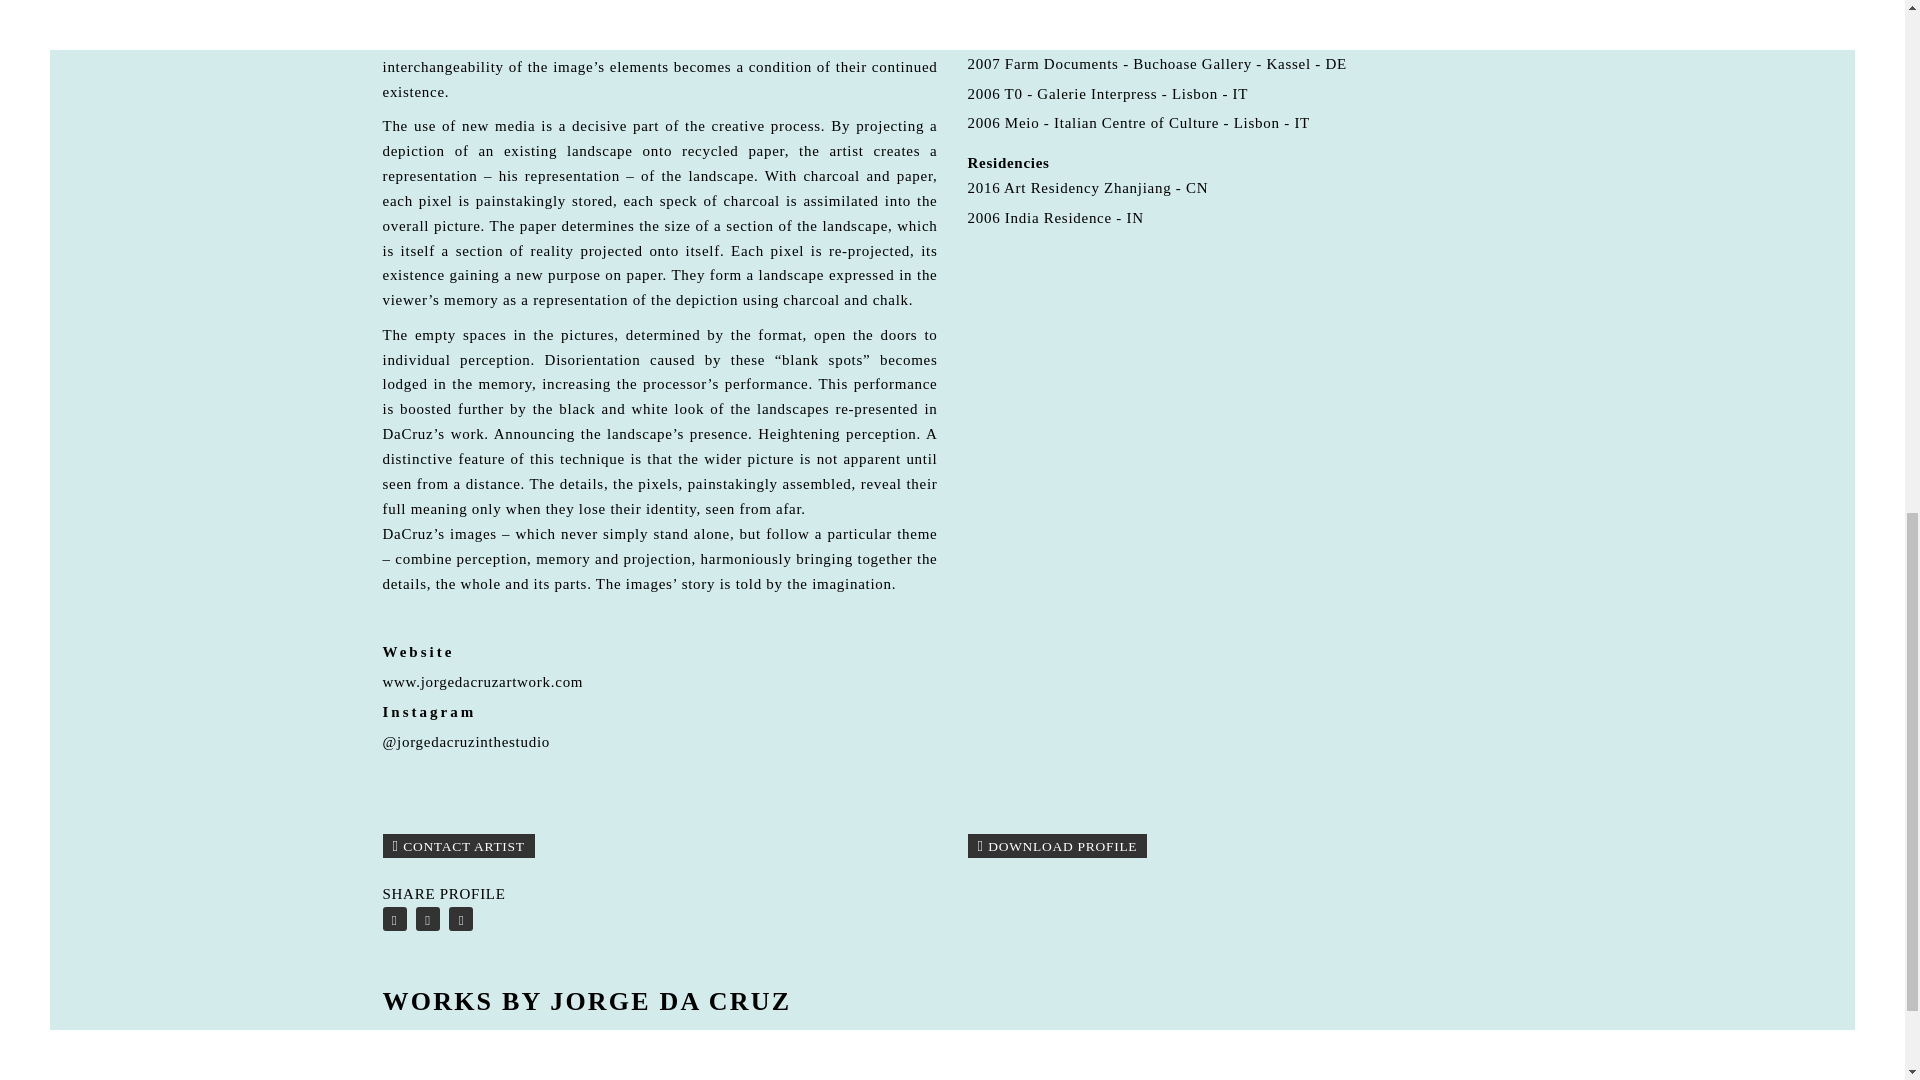 This screenshot has width=1920, height=1080. I want to click on CONTACT ARTIST, so click(458, 845).